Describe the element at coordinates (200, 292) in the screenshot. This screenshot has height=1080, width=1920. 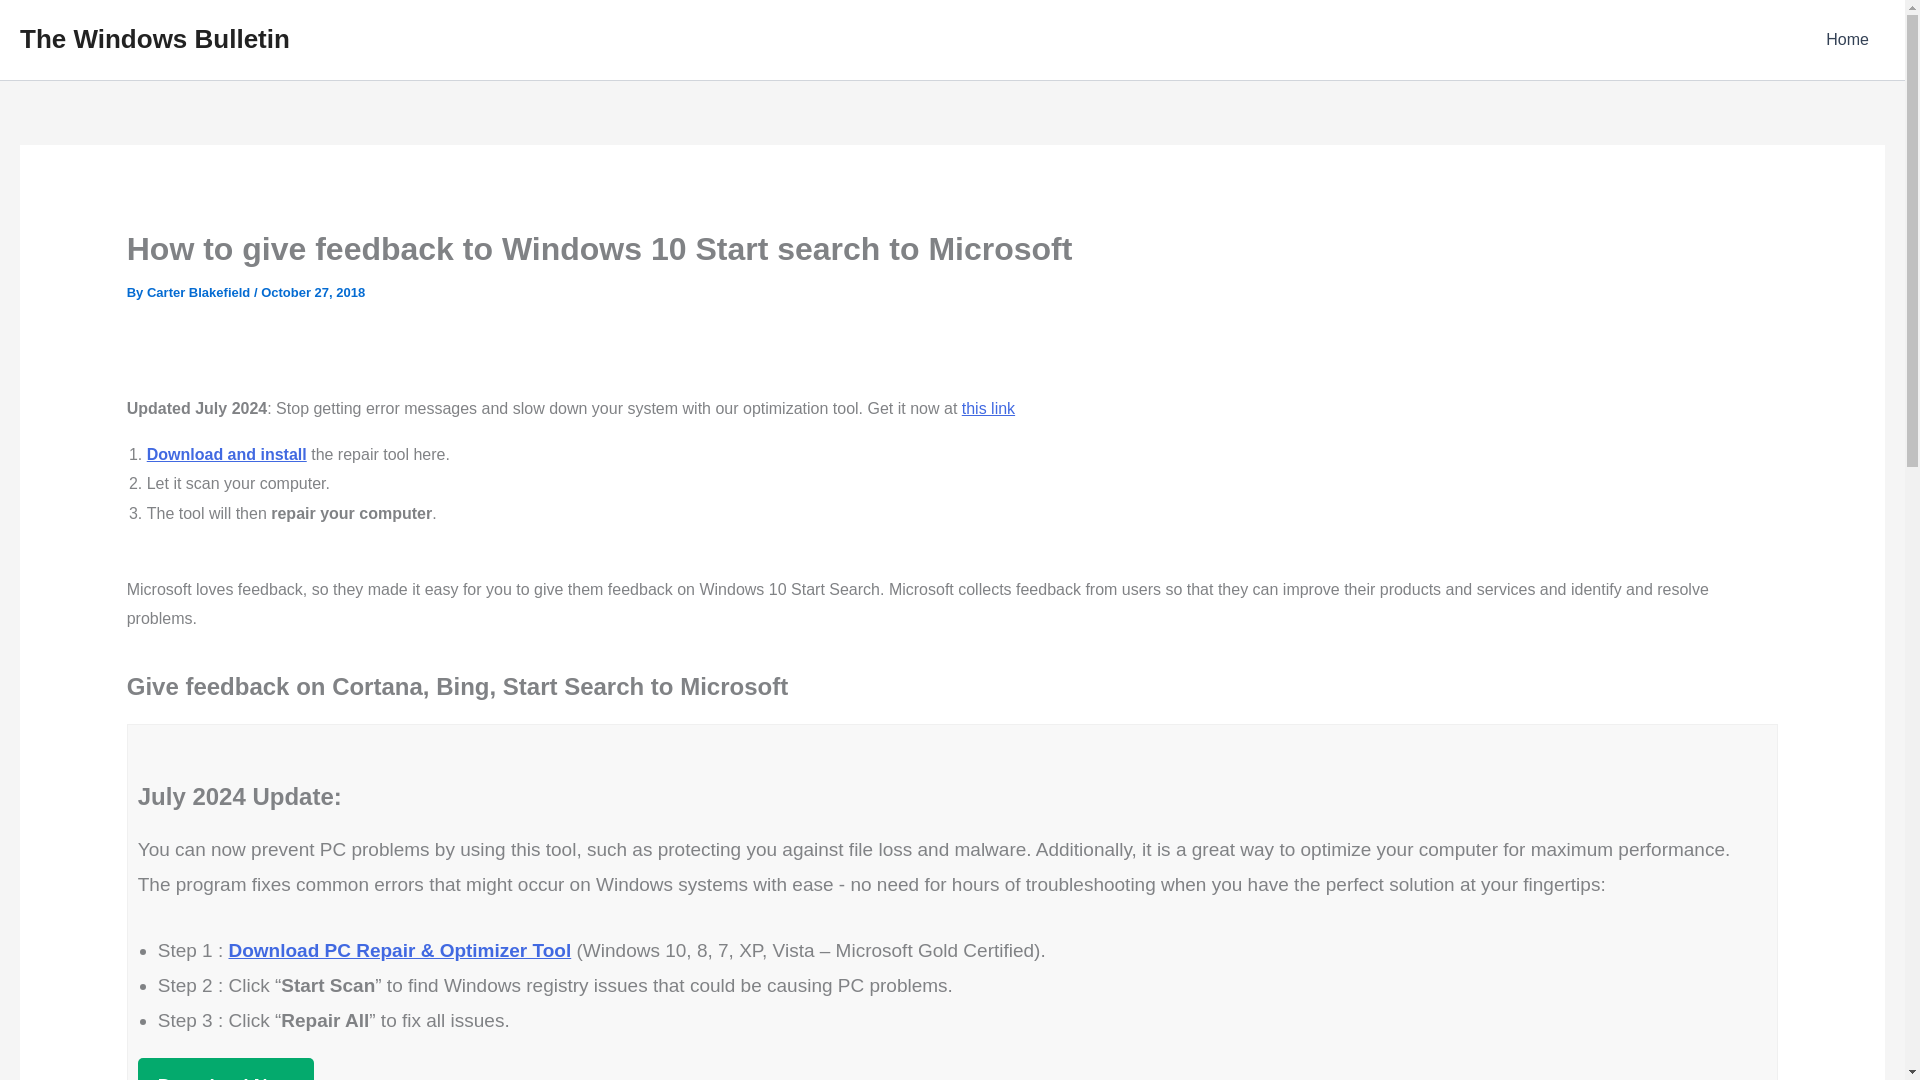
I see `View all posts by Carter Blakefield` at that location.